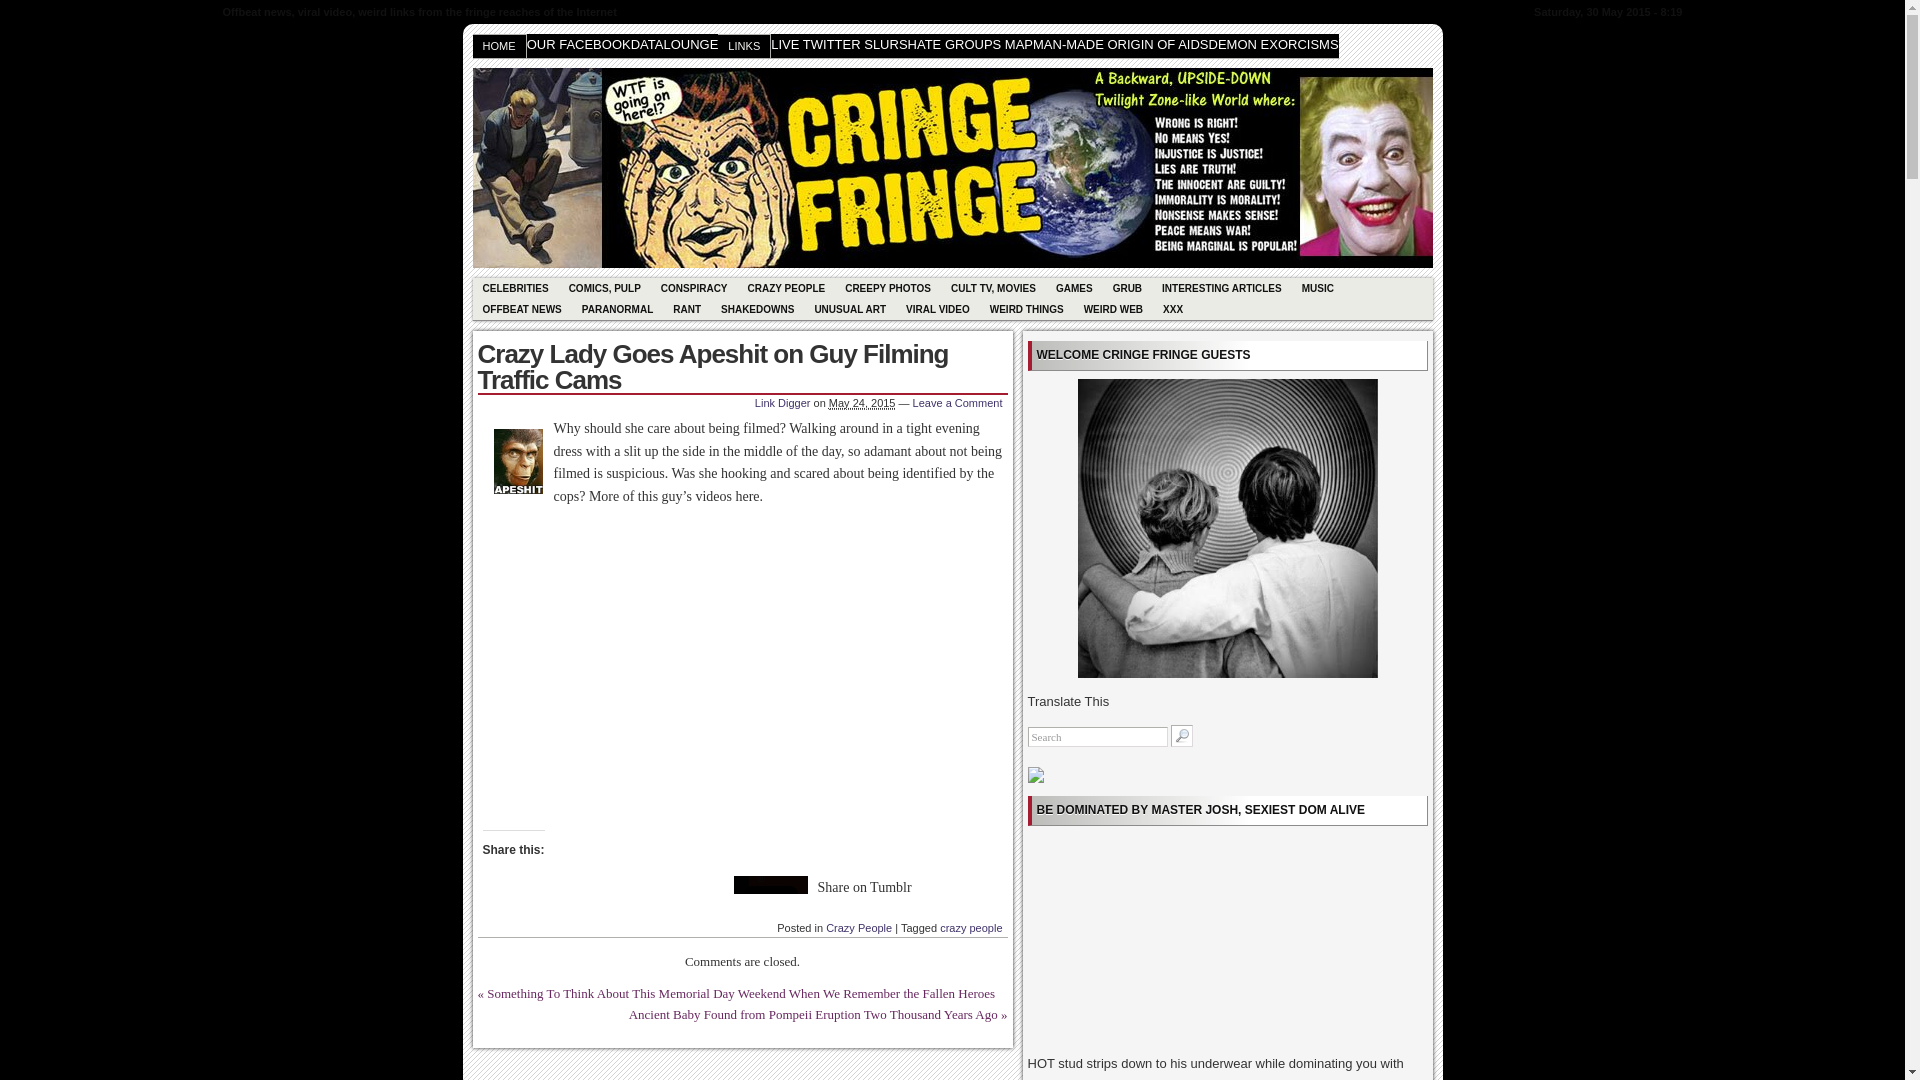 This screenshot has width=1920, height=1080. I want to click on UNUSUAL ART, so click(850, 309).